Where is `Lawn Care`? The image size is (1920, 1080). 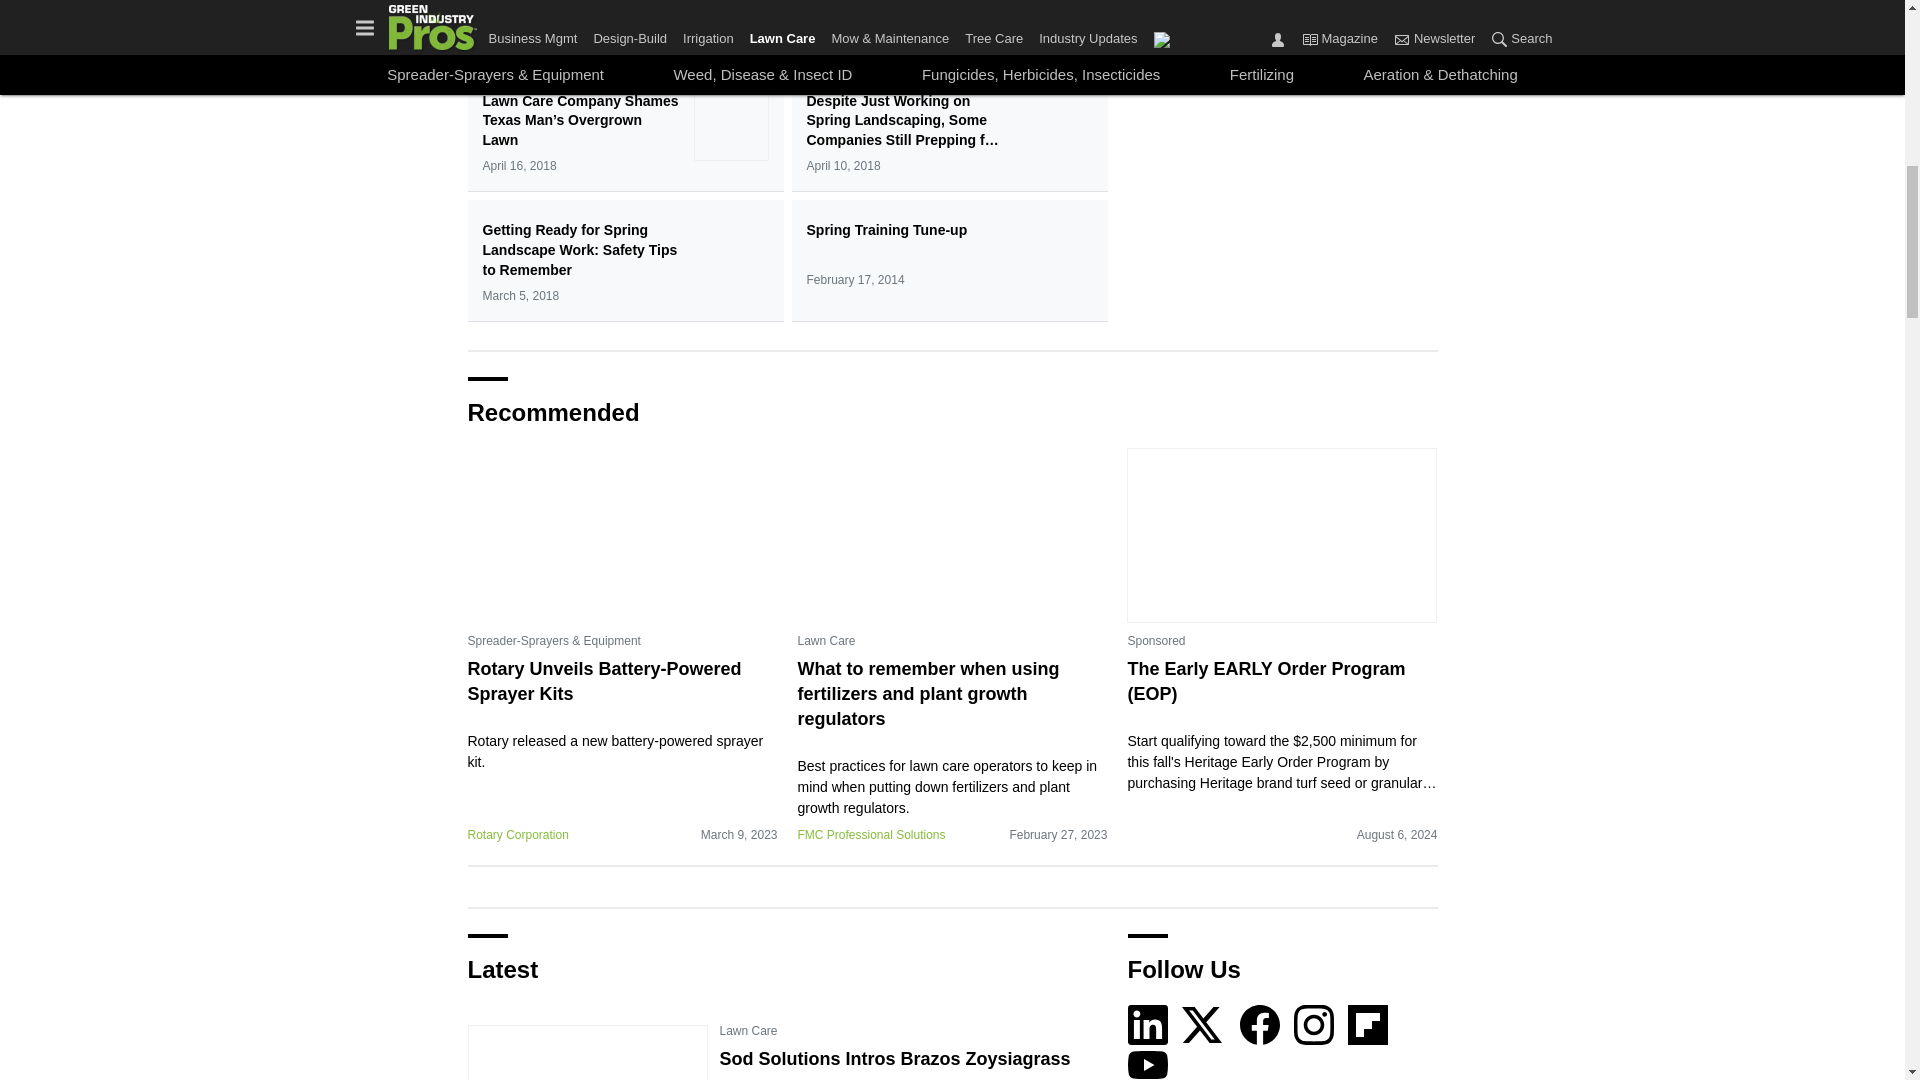 Lawn Care is located at coordinates (825, 640).